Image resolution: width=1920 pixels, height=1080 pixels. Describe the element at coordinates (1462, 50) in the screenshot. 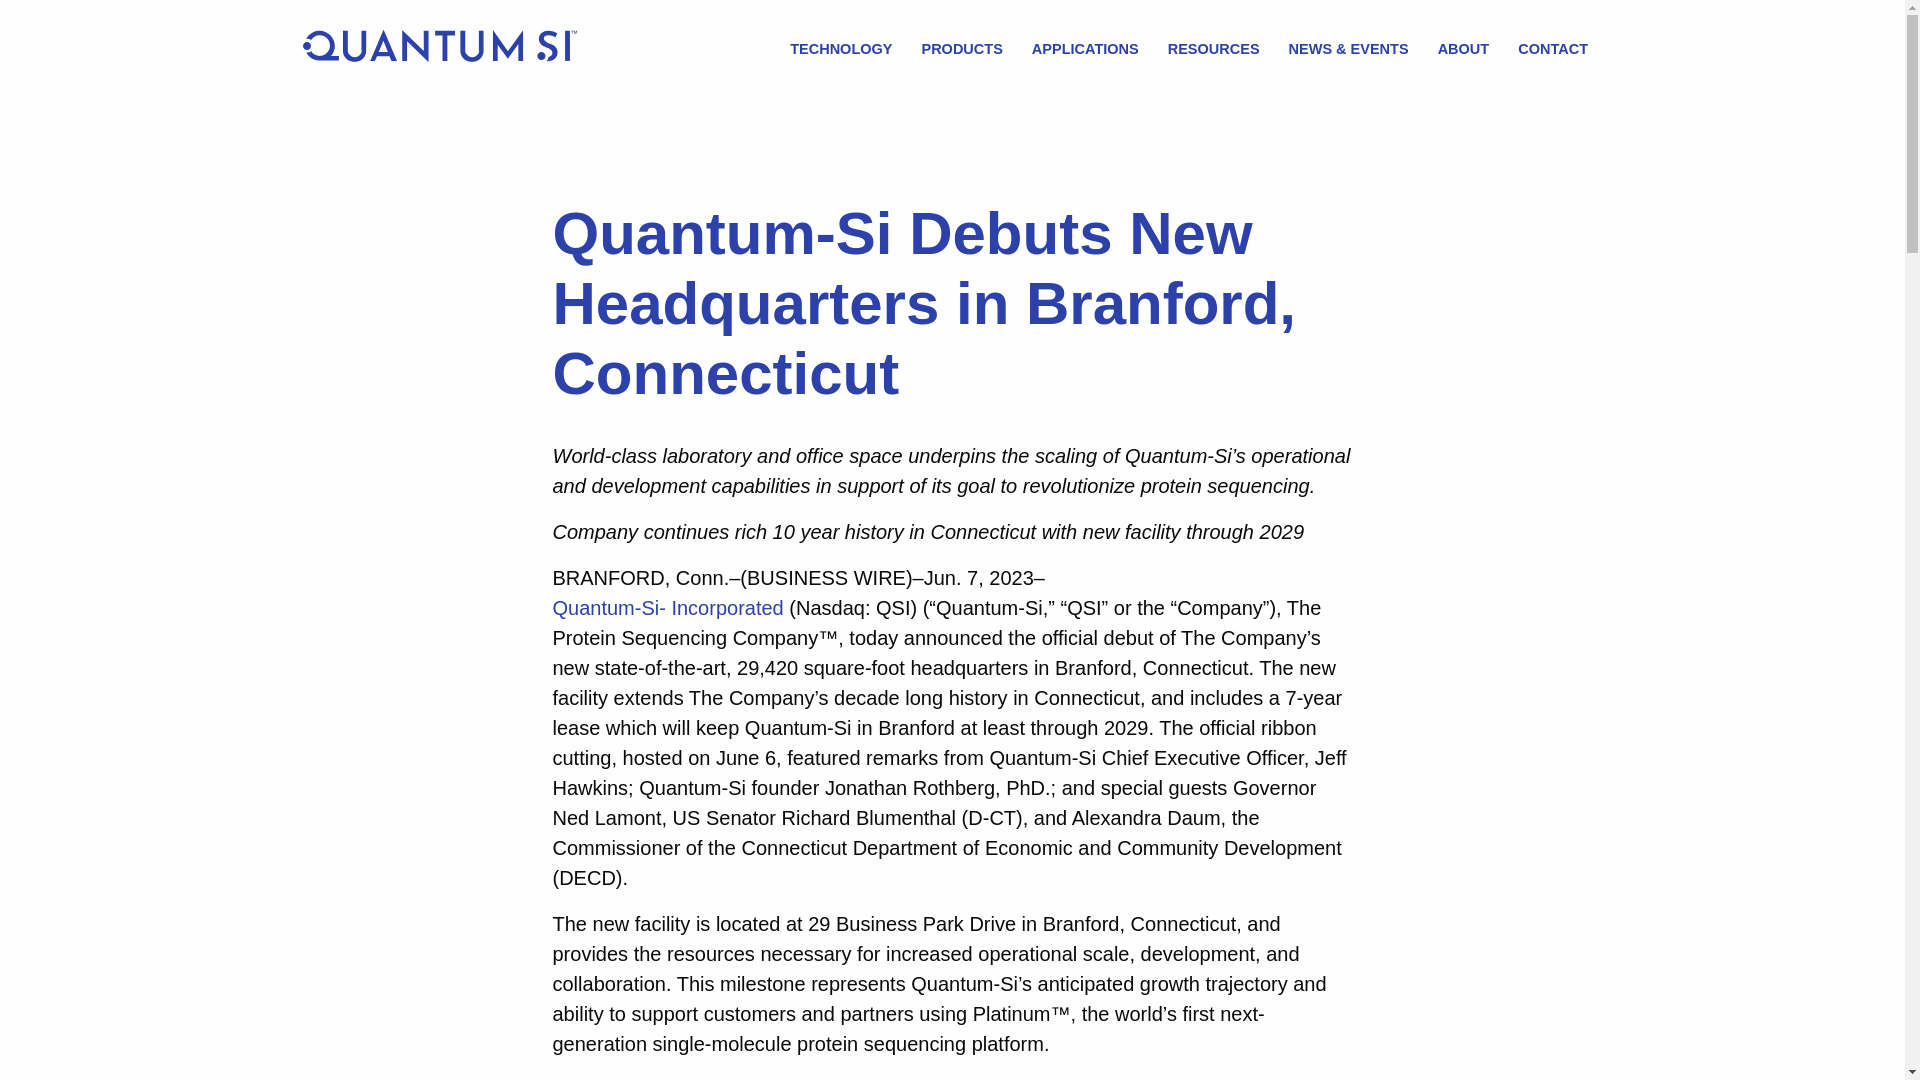

I see `ABOUT` at that location.